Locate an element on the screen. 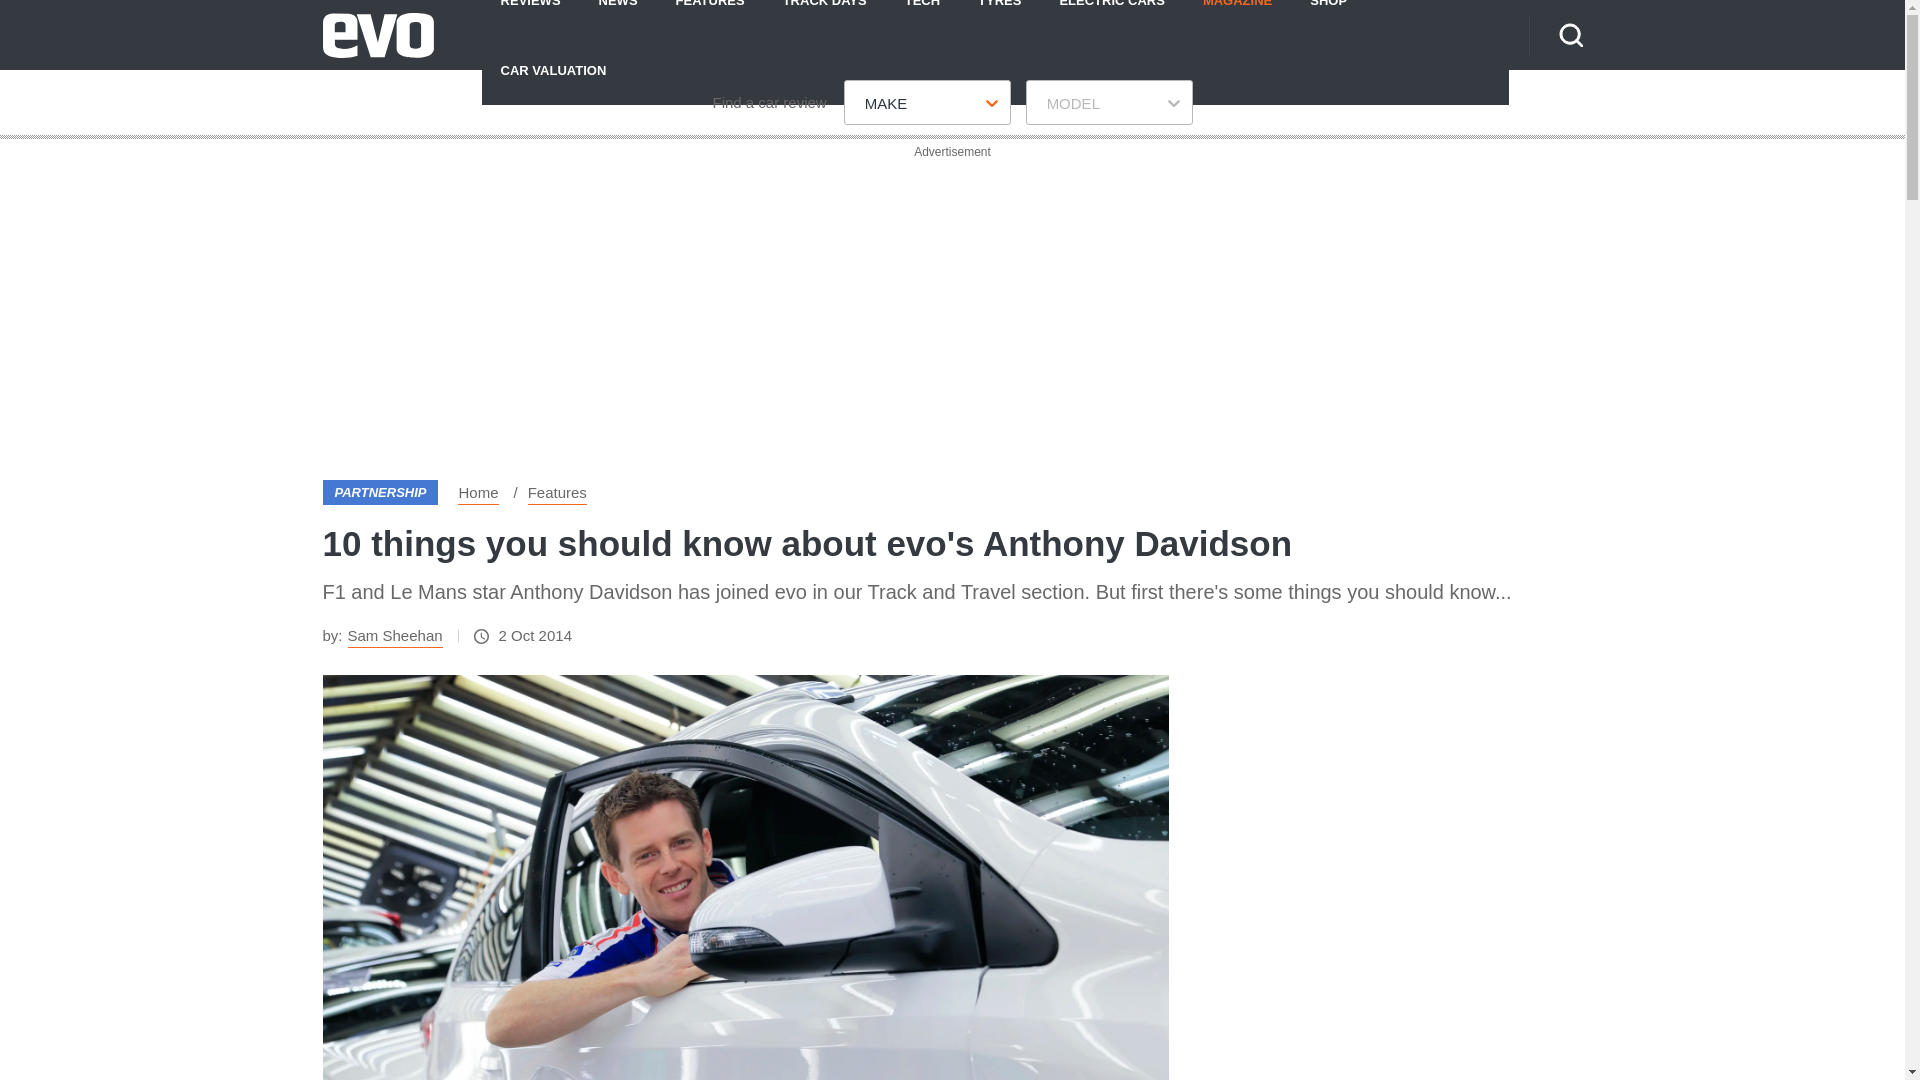 The image size is (1920, 1080). Features is located at coordinates (558, 492).